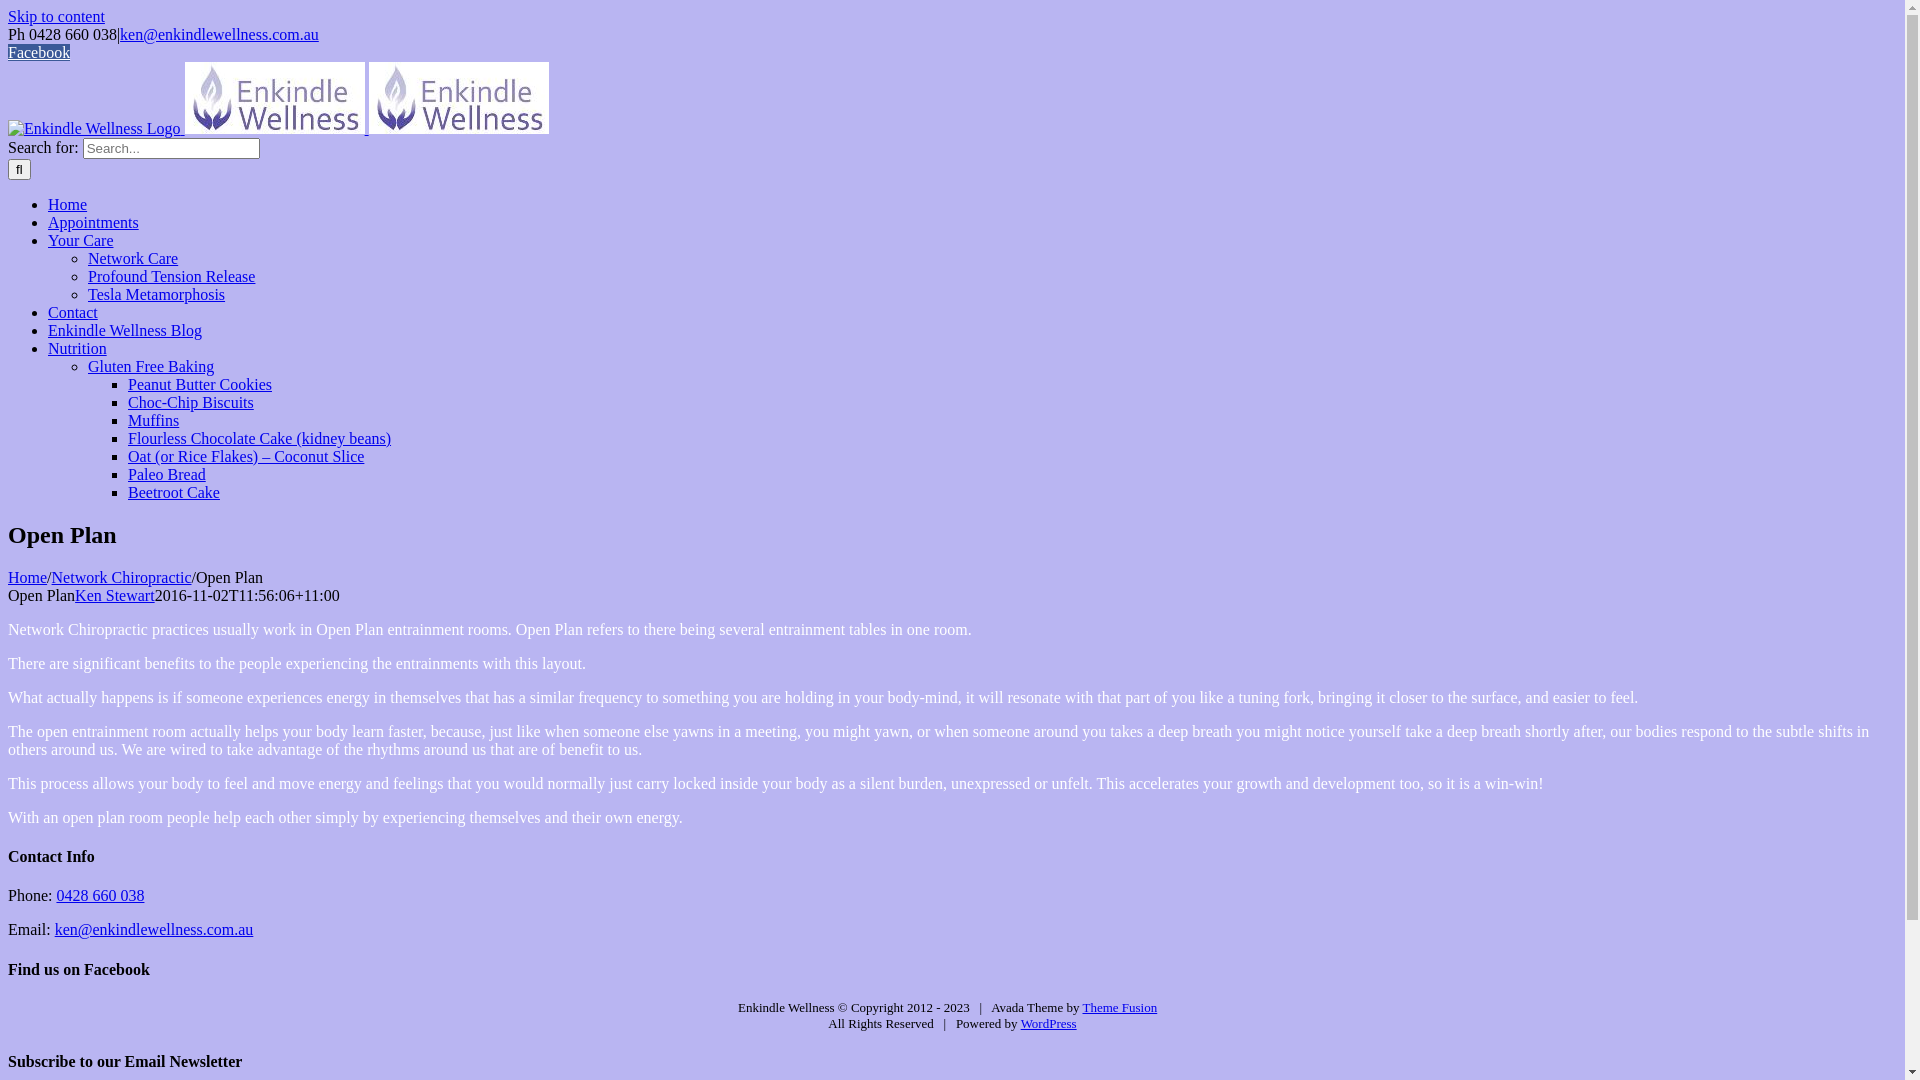  Describe the element at coordinates (80, 240) in the screenshot. I see `Your Care` at that location.